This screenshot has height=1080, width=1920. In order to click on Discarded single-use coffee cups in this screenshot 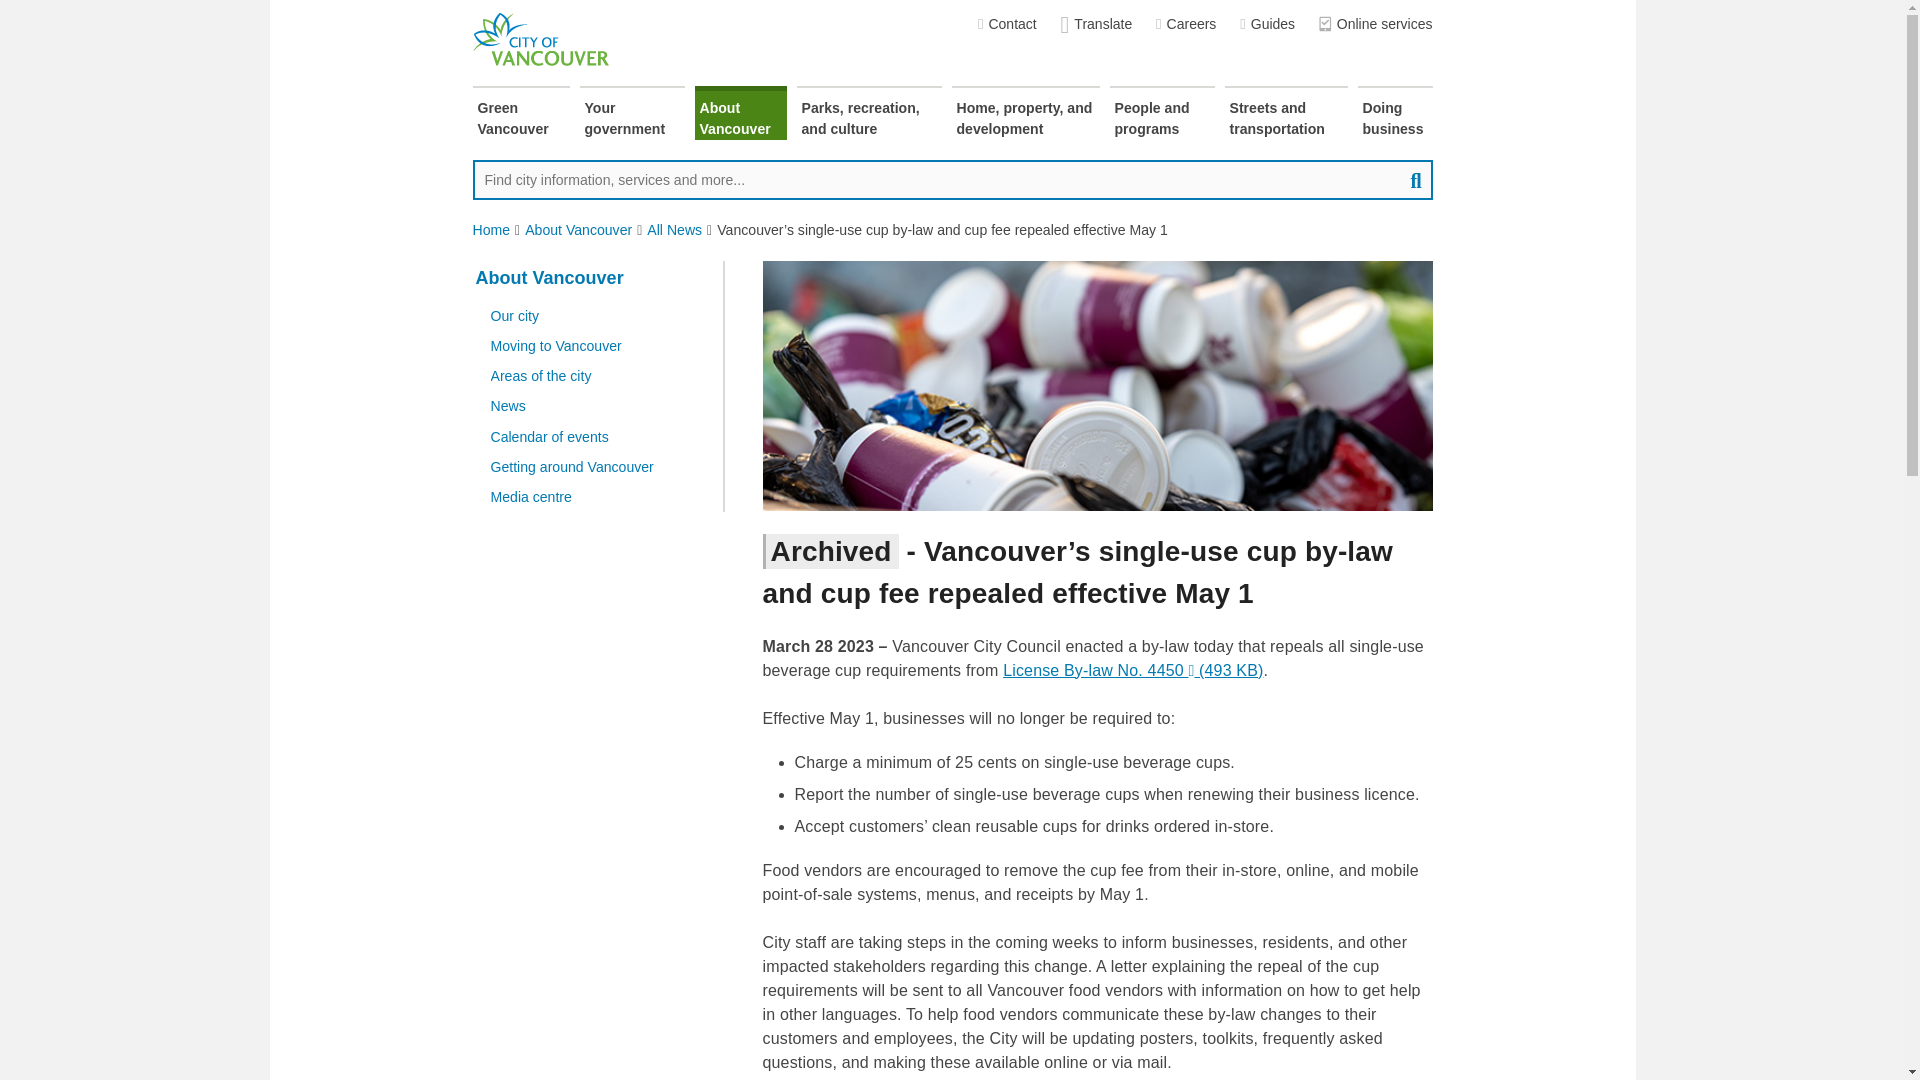, I will do `click(1097, 386)`.